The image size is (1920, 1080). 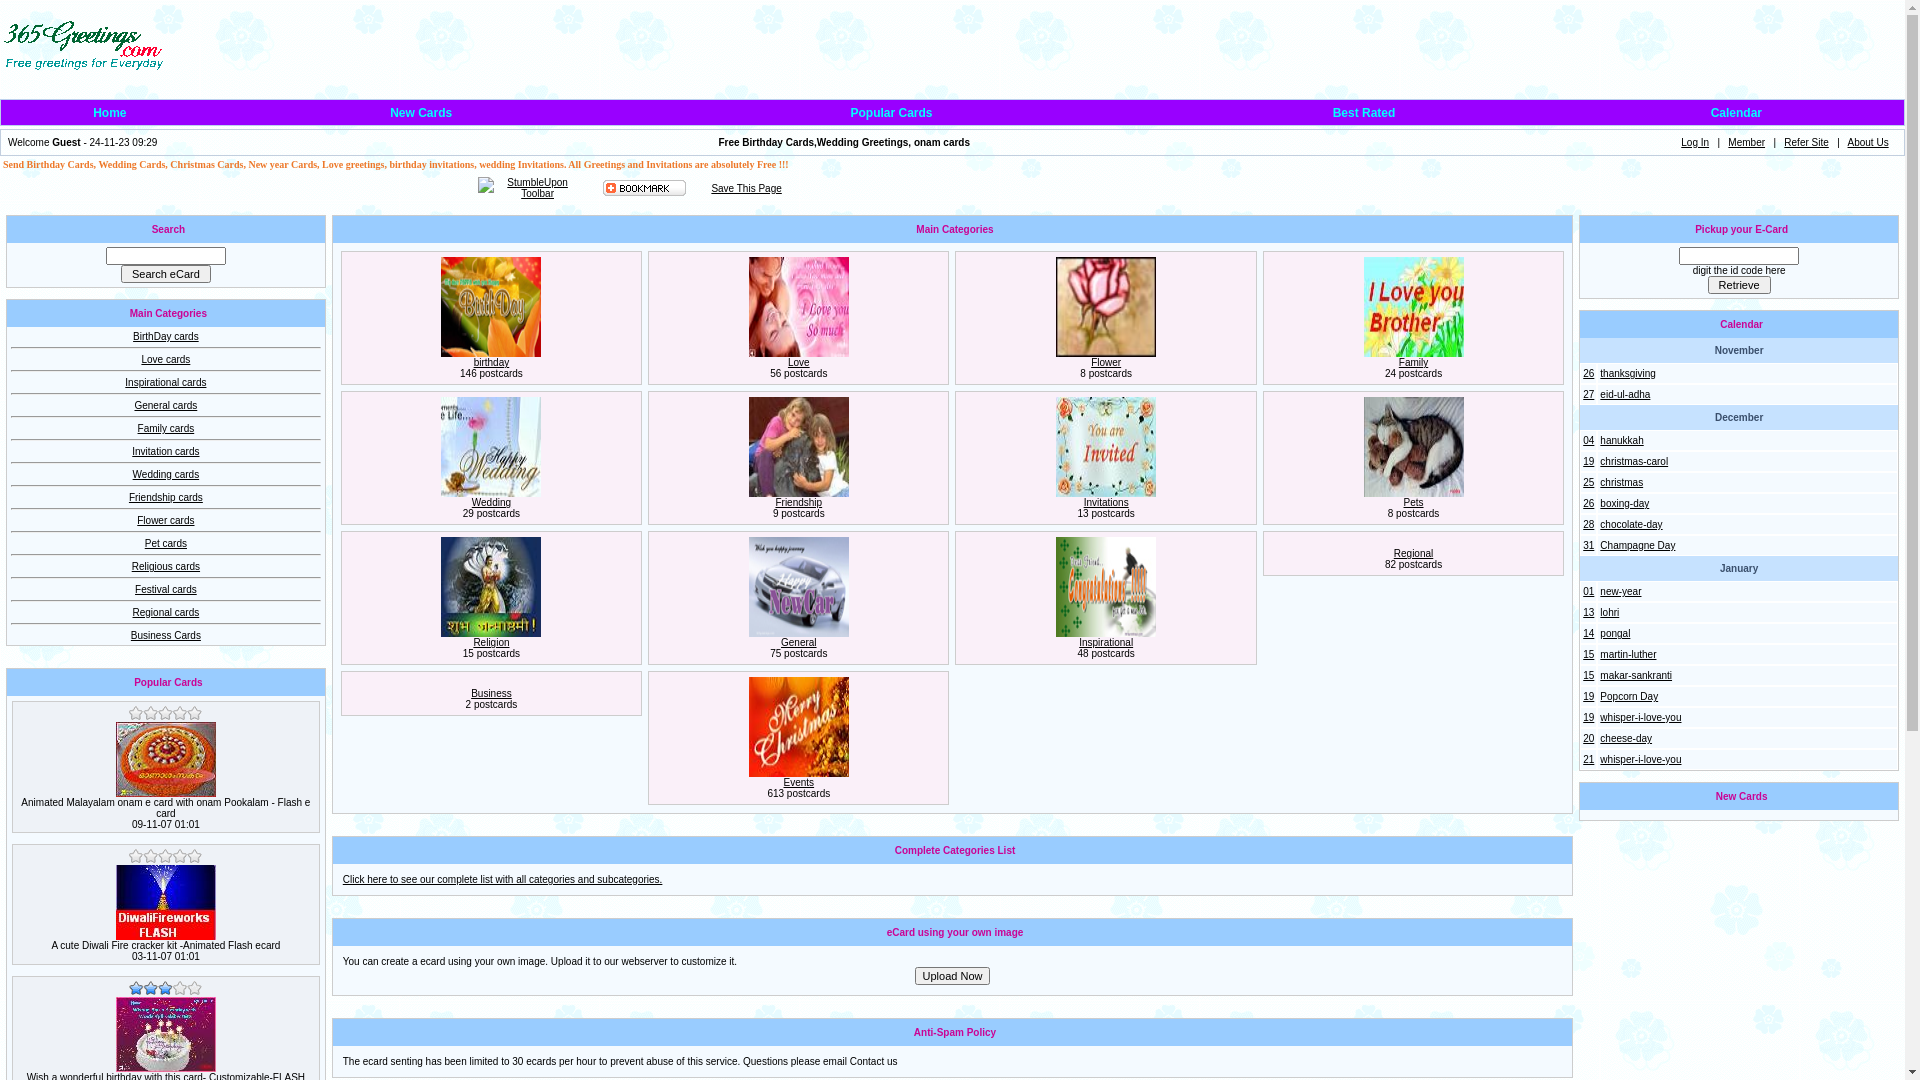 What do you see at coordinates (1736, 113) in the screenshot?
I see `Calendar` at bounding box center [1736, 113].